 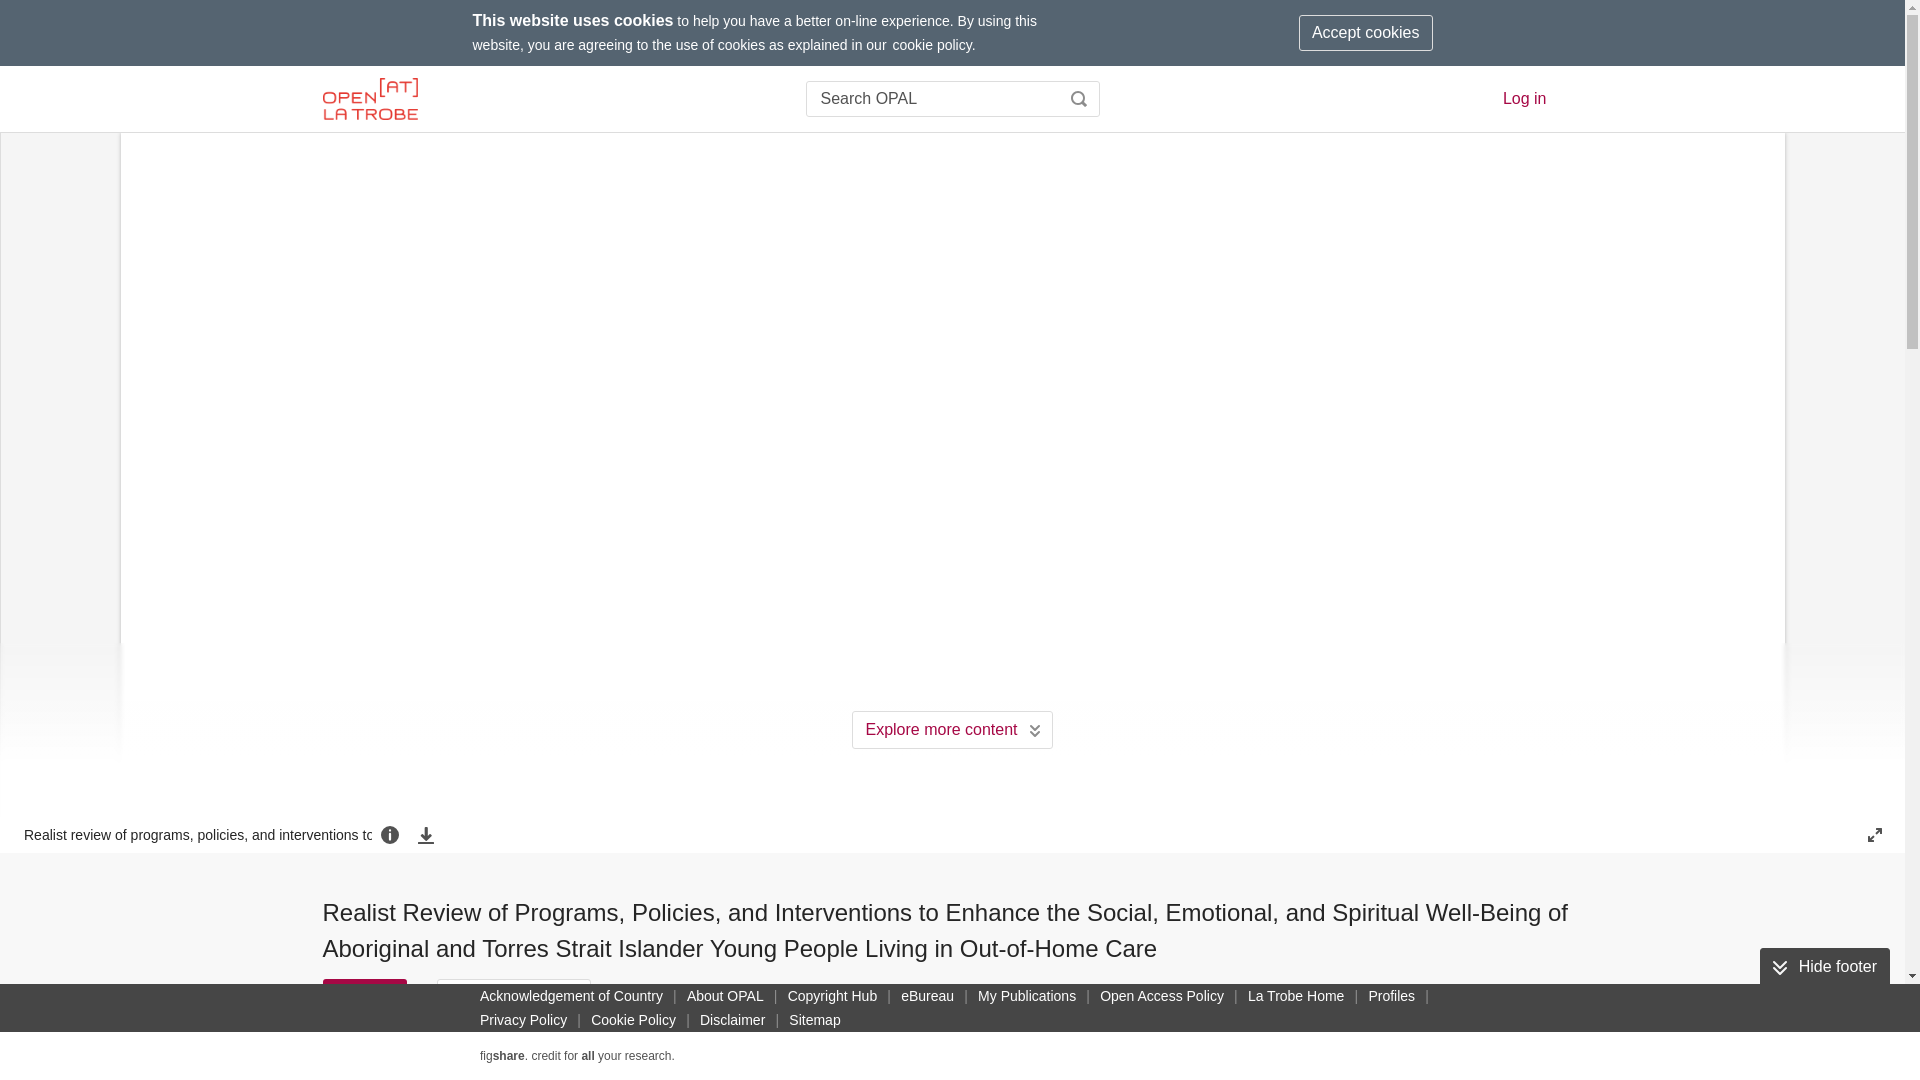 What do you see at coordinates (1366, 32) in the screenshot?
I see `Accept cookies` at bounding box center [1366, 32].